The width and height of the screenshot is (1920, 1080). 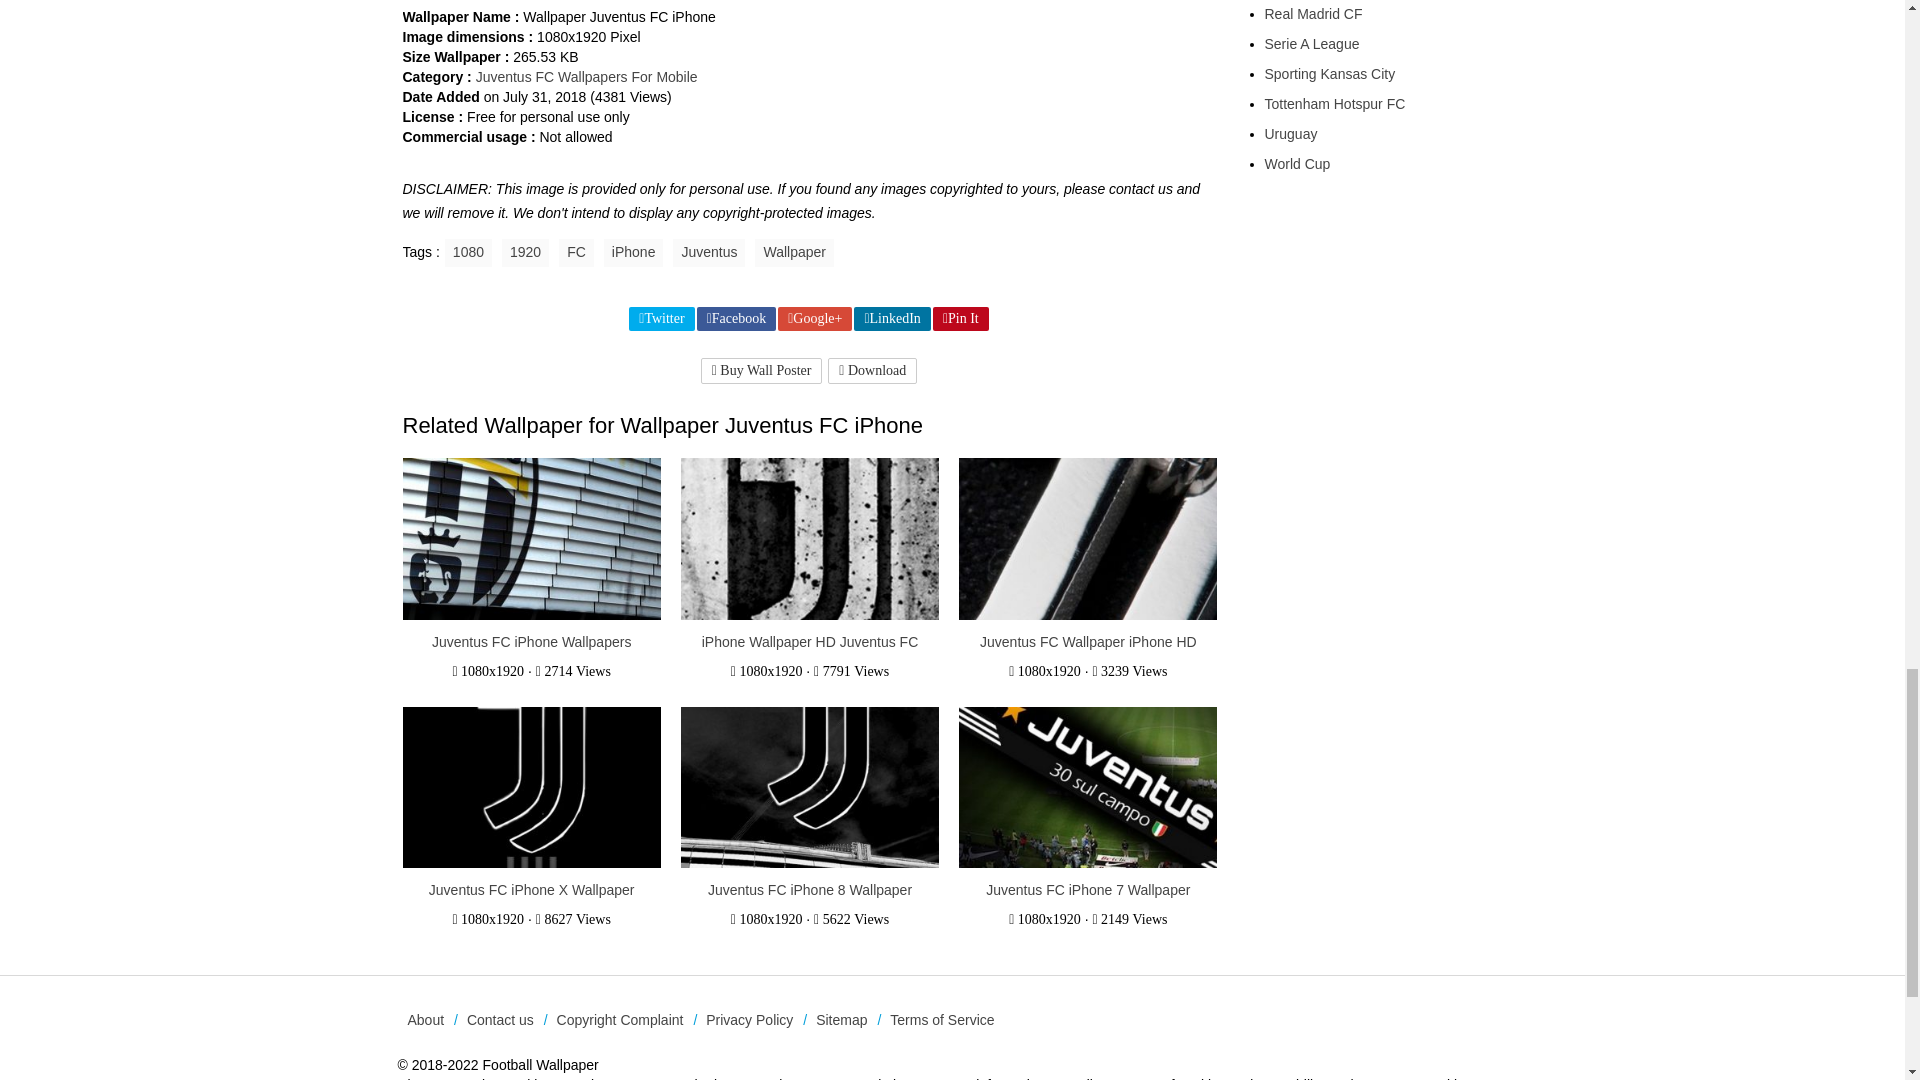 I want to click on 1920, so click(x=525, y=252).